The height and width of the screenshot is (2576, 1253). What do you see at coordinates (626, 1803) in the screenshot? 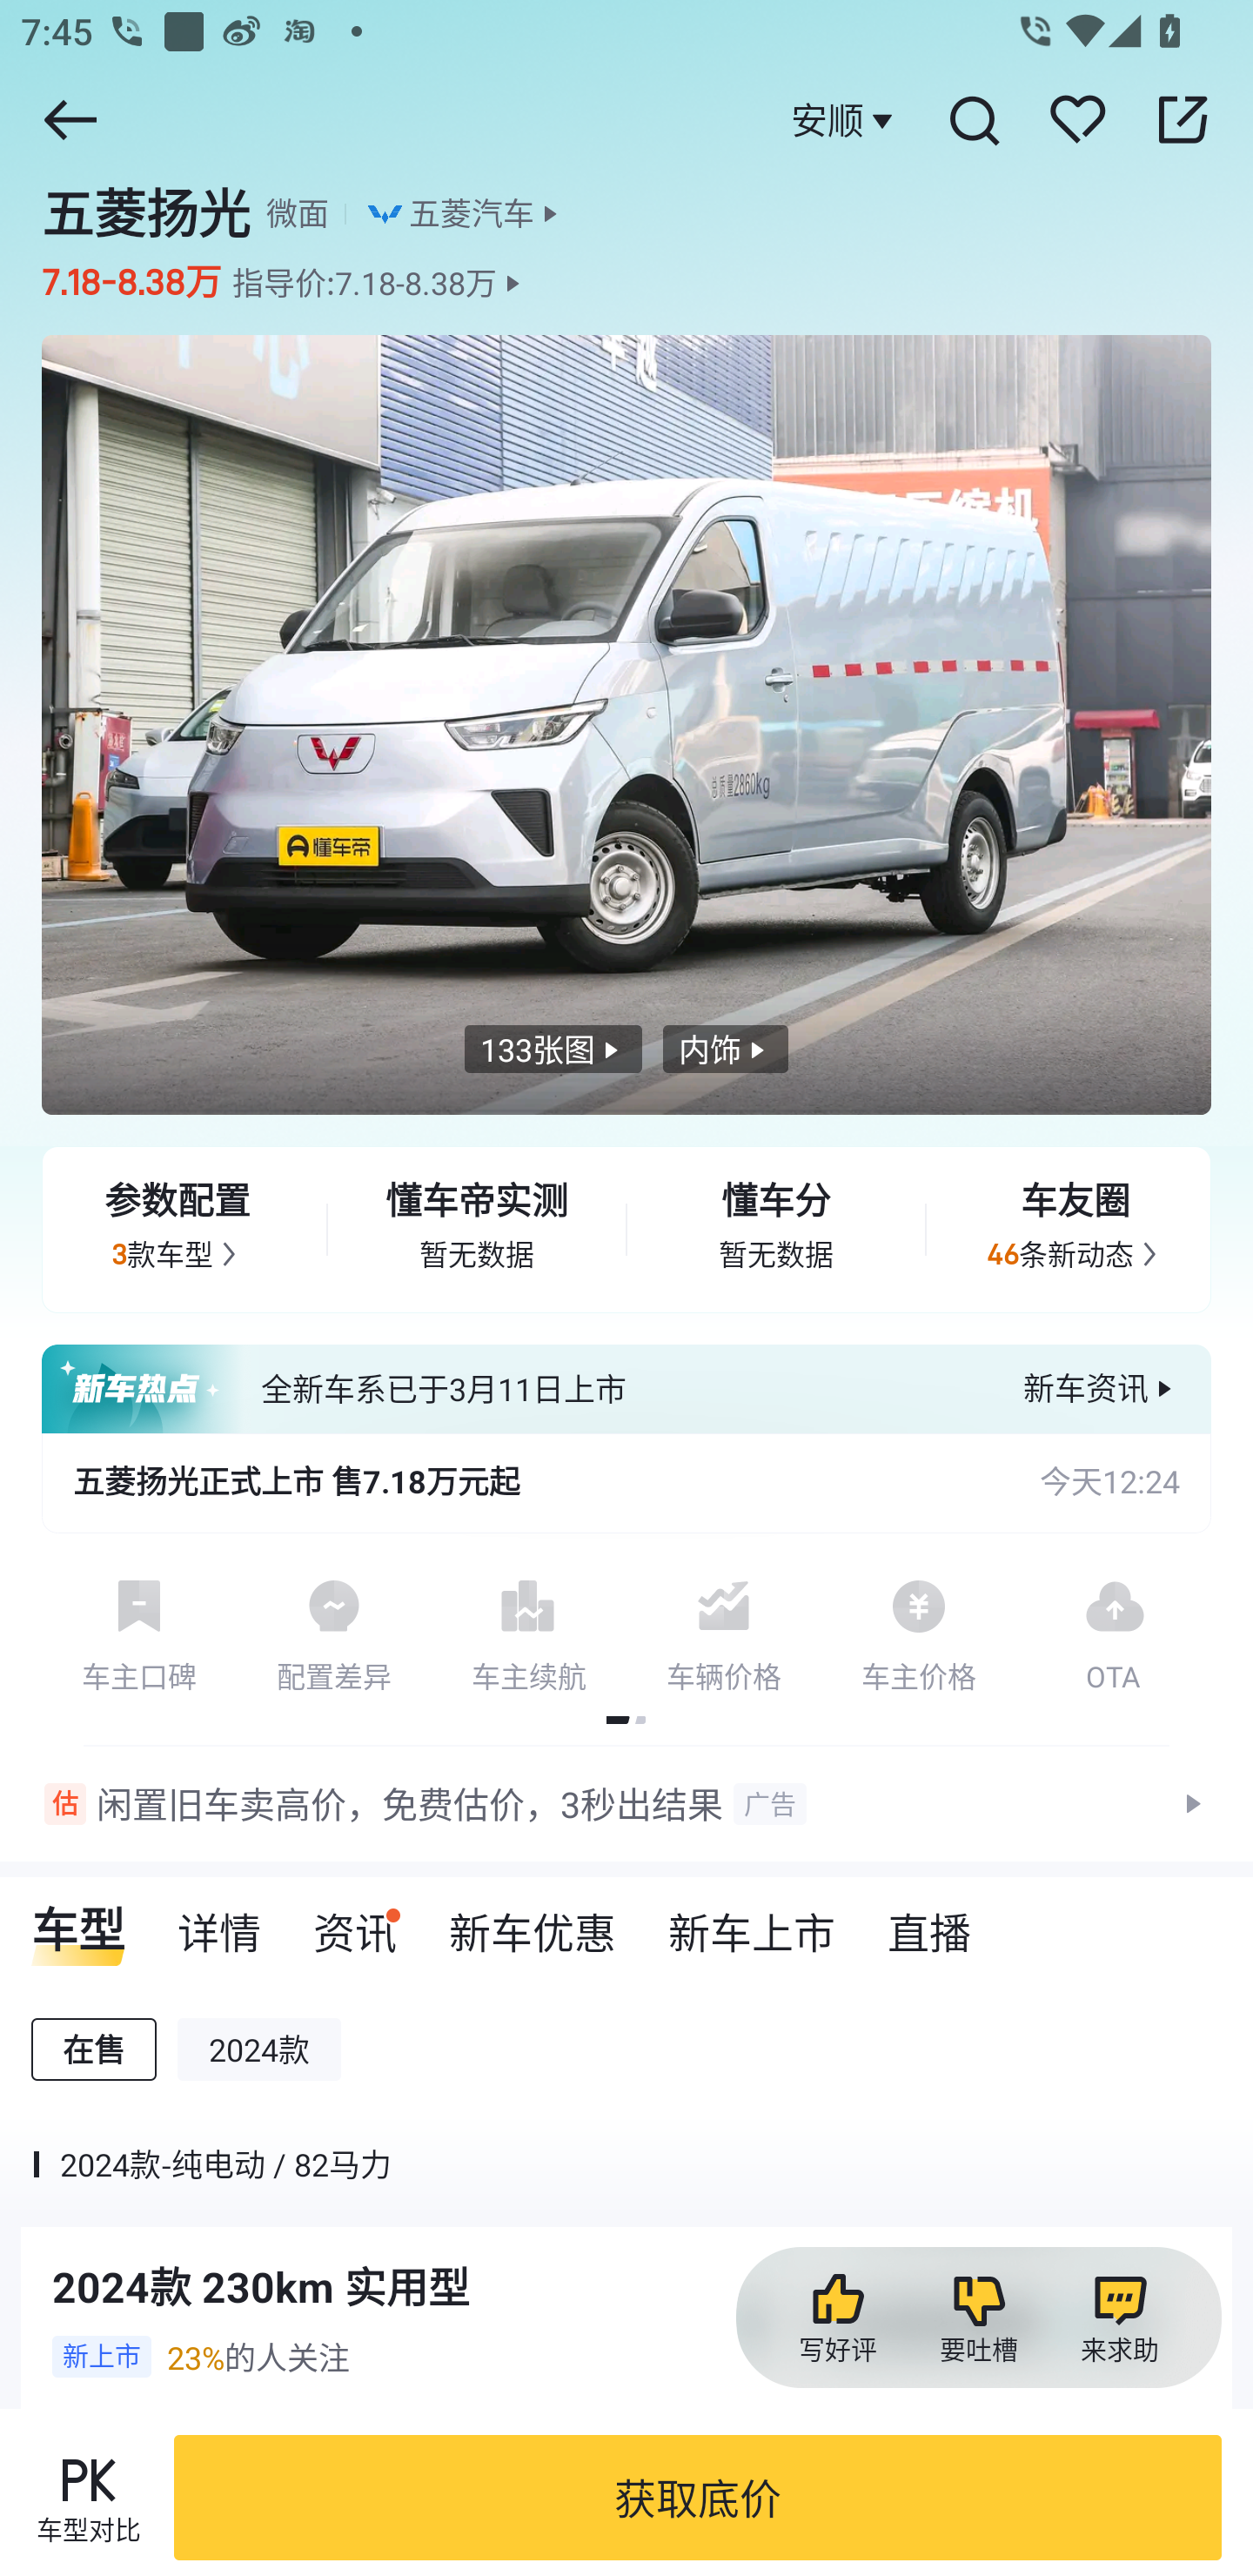
I see `估 闲置旧车卖高价，免费估价，3秒出结果 广告 ` at bounding box center [626, 1803].